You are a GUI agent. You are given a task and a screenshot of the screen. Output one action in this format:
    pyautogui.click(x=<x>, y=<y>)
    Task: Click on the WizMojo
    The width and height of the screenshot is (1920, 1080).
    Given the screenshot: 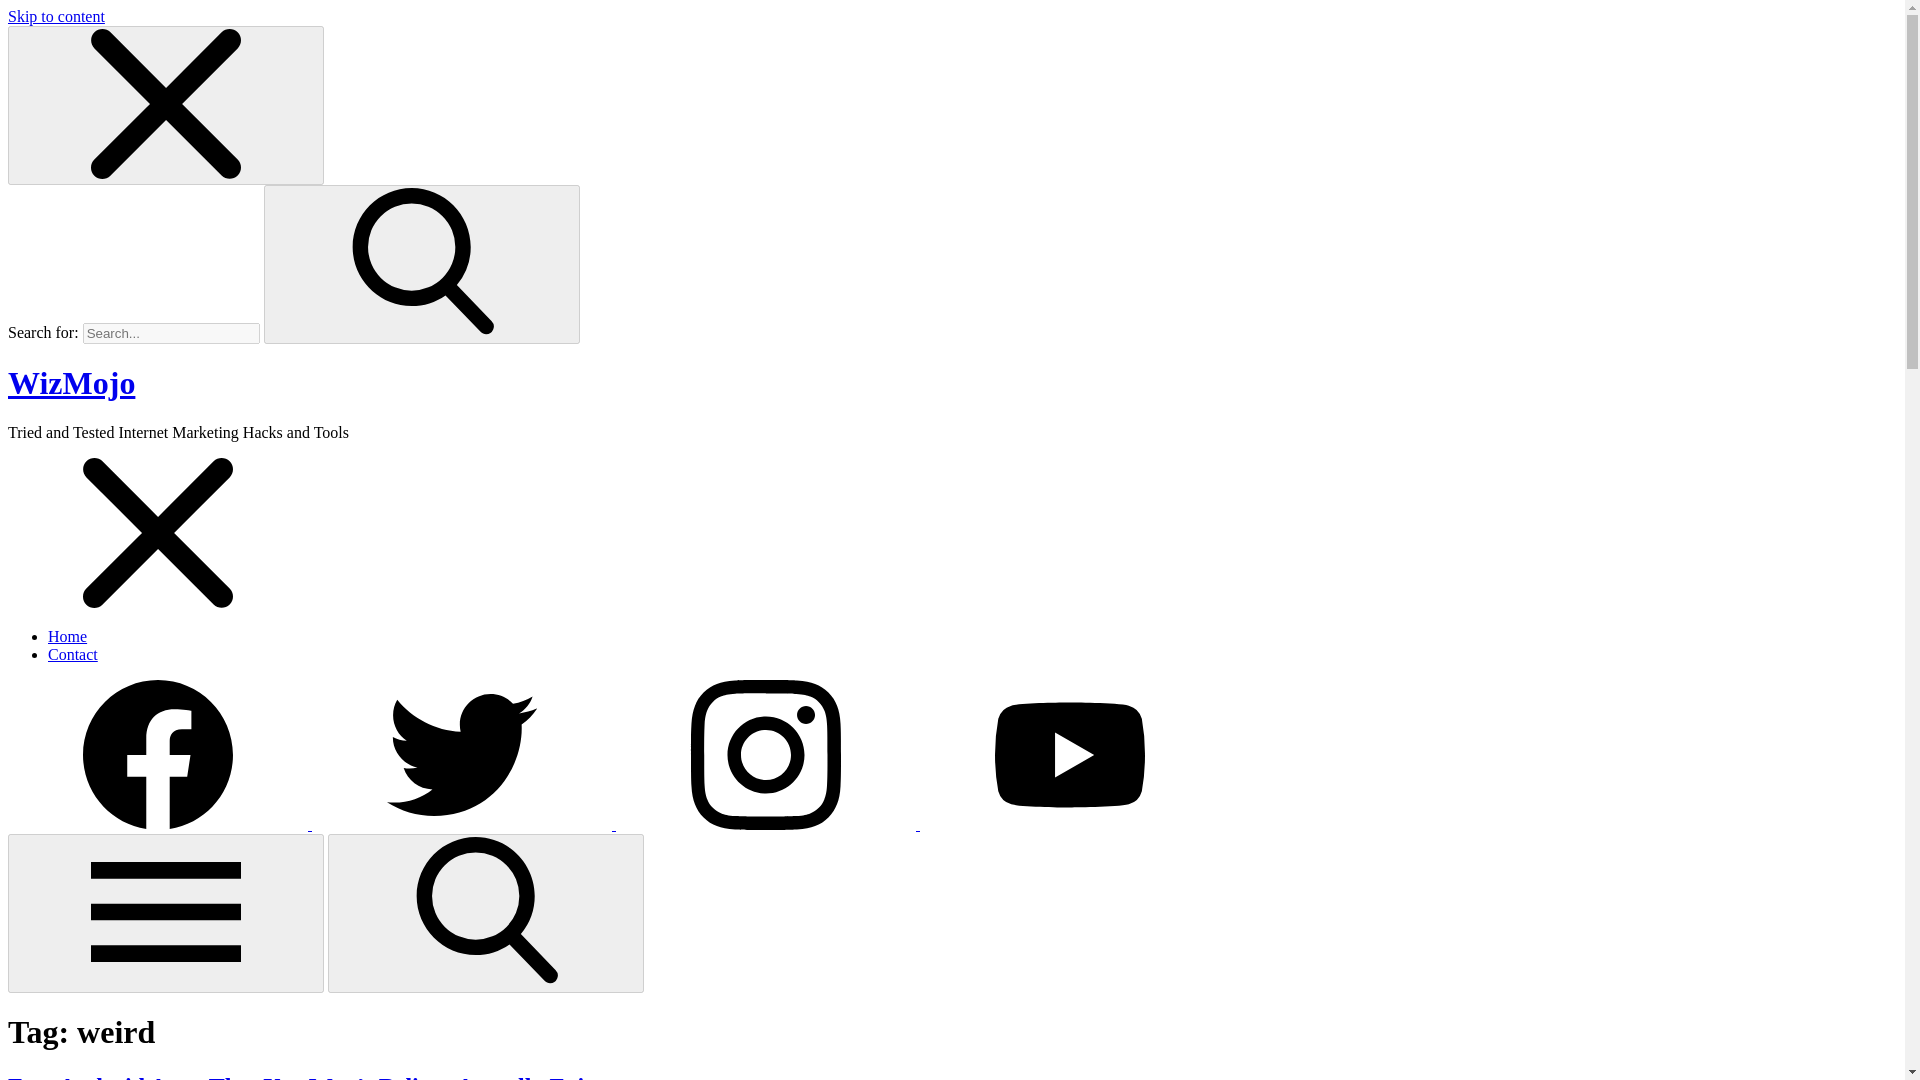 What is the action you would take?
    pyautogui.click(x=70, y=382)
    